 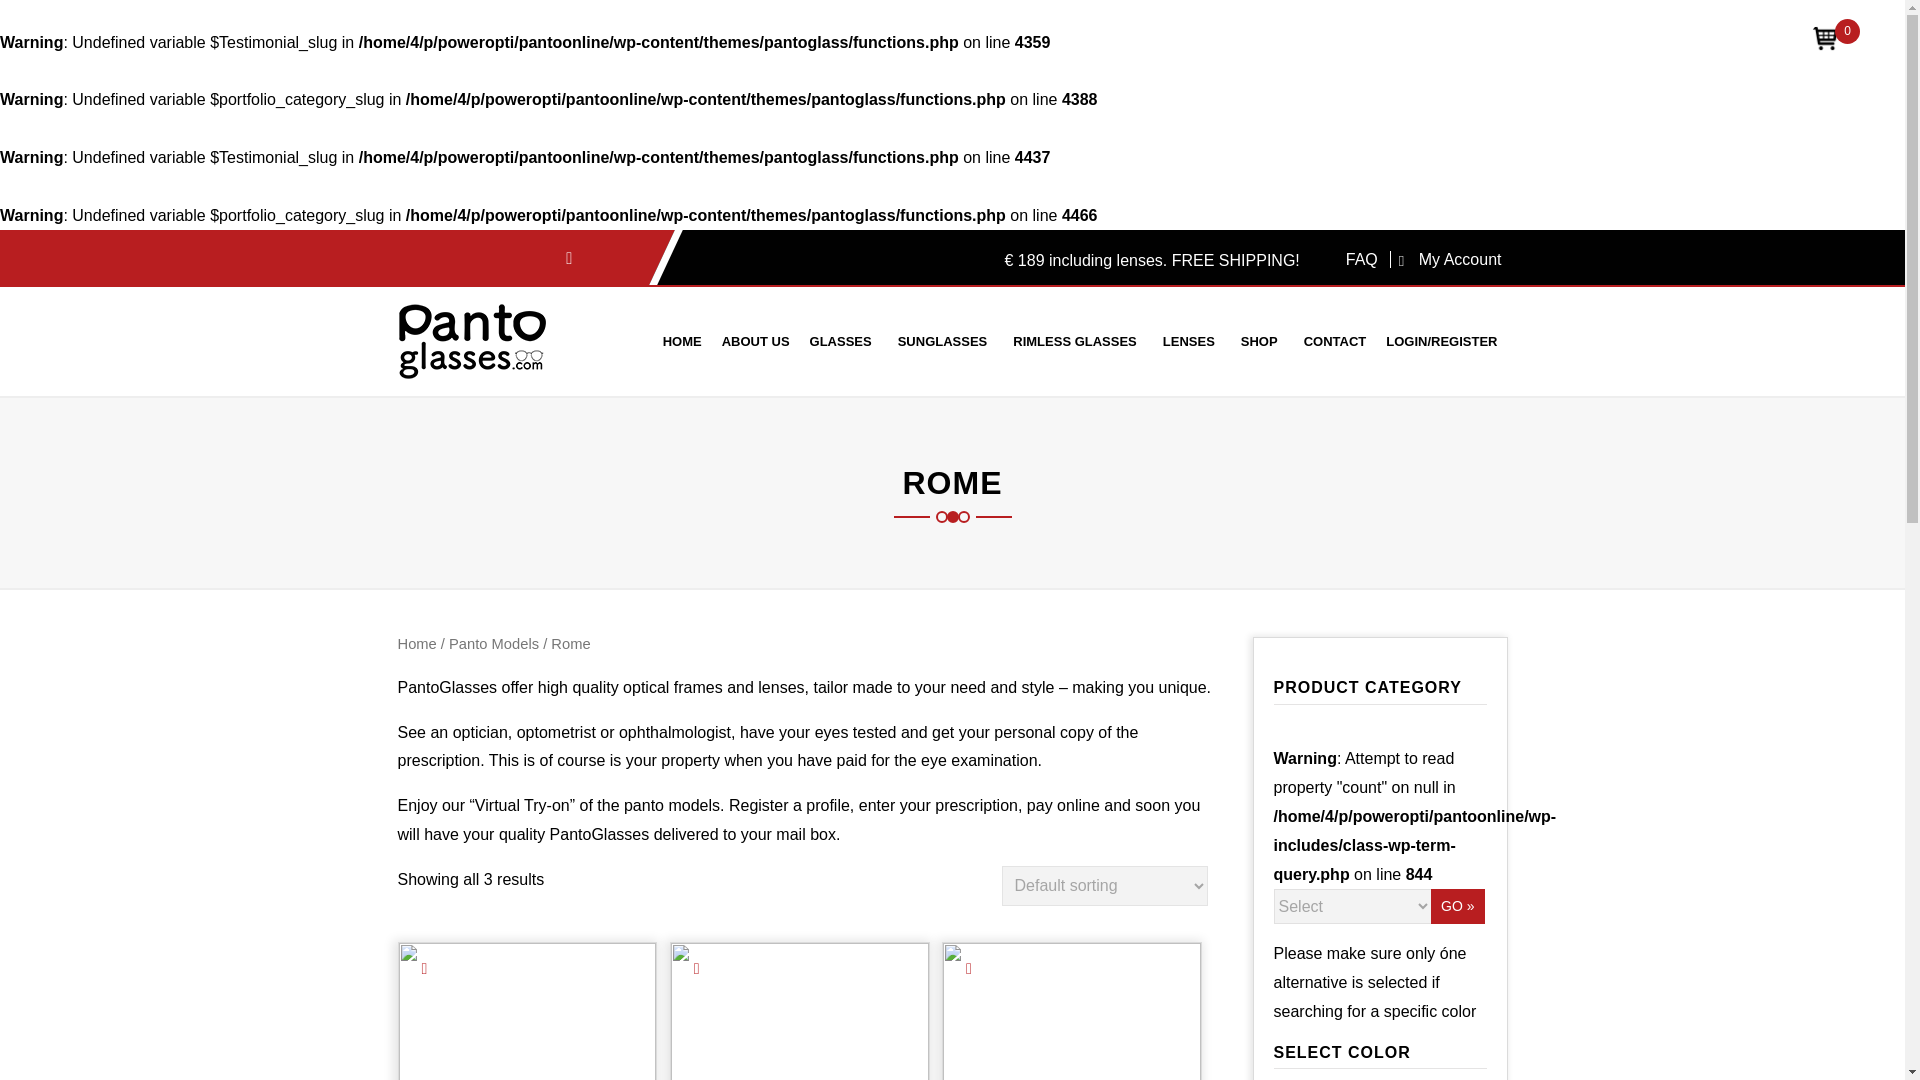 I want to click on RIMLESS GLASSES, so click(x=1074, y=341).